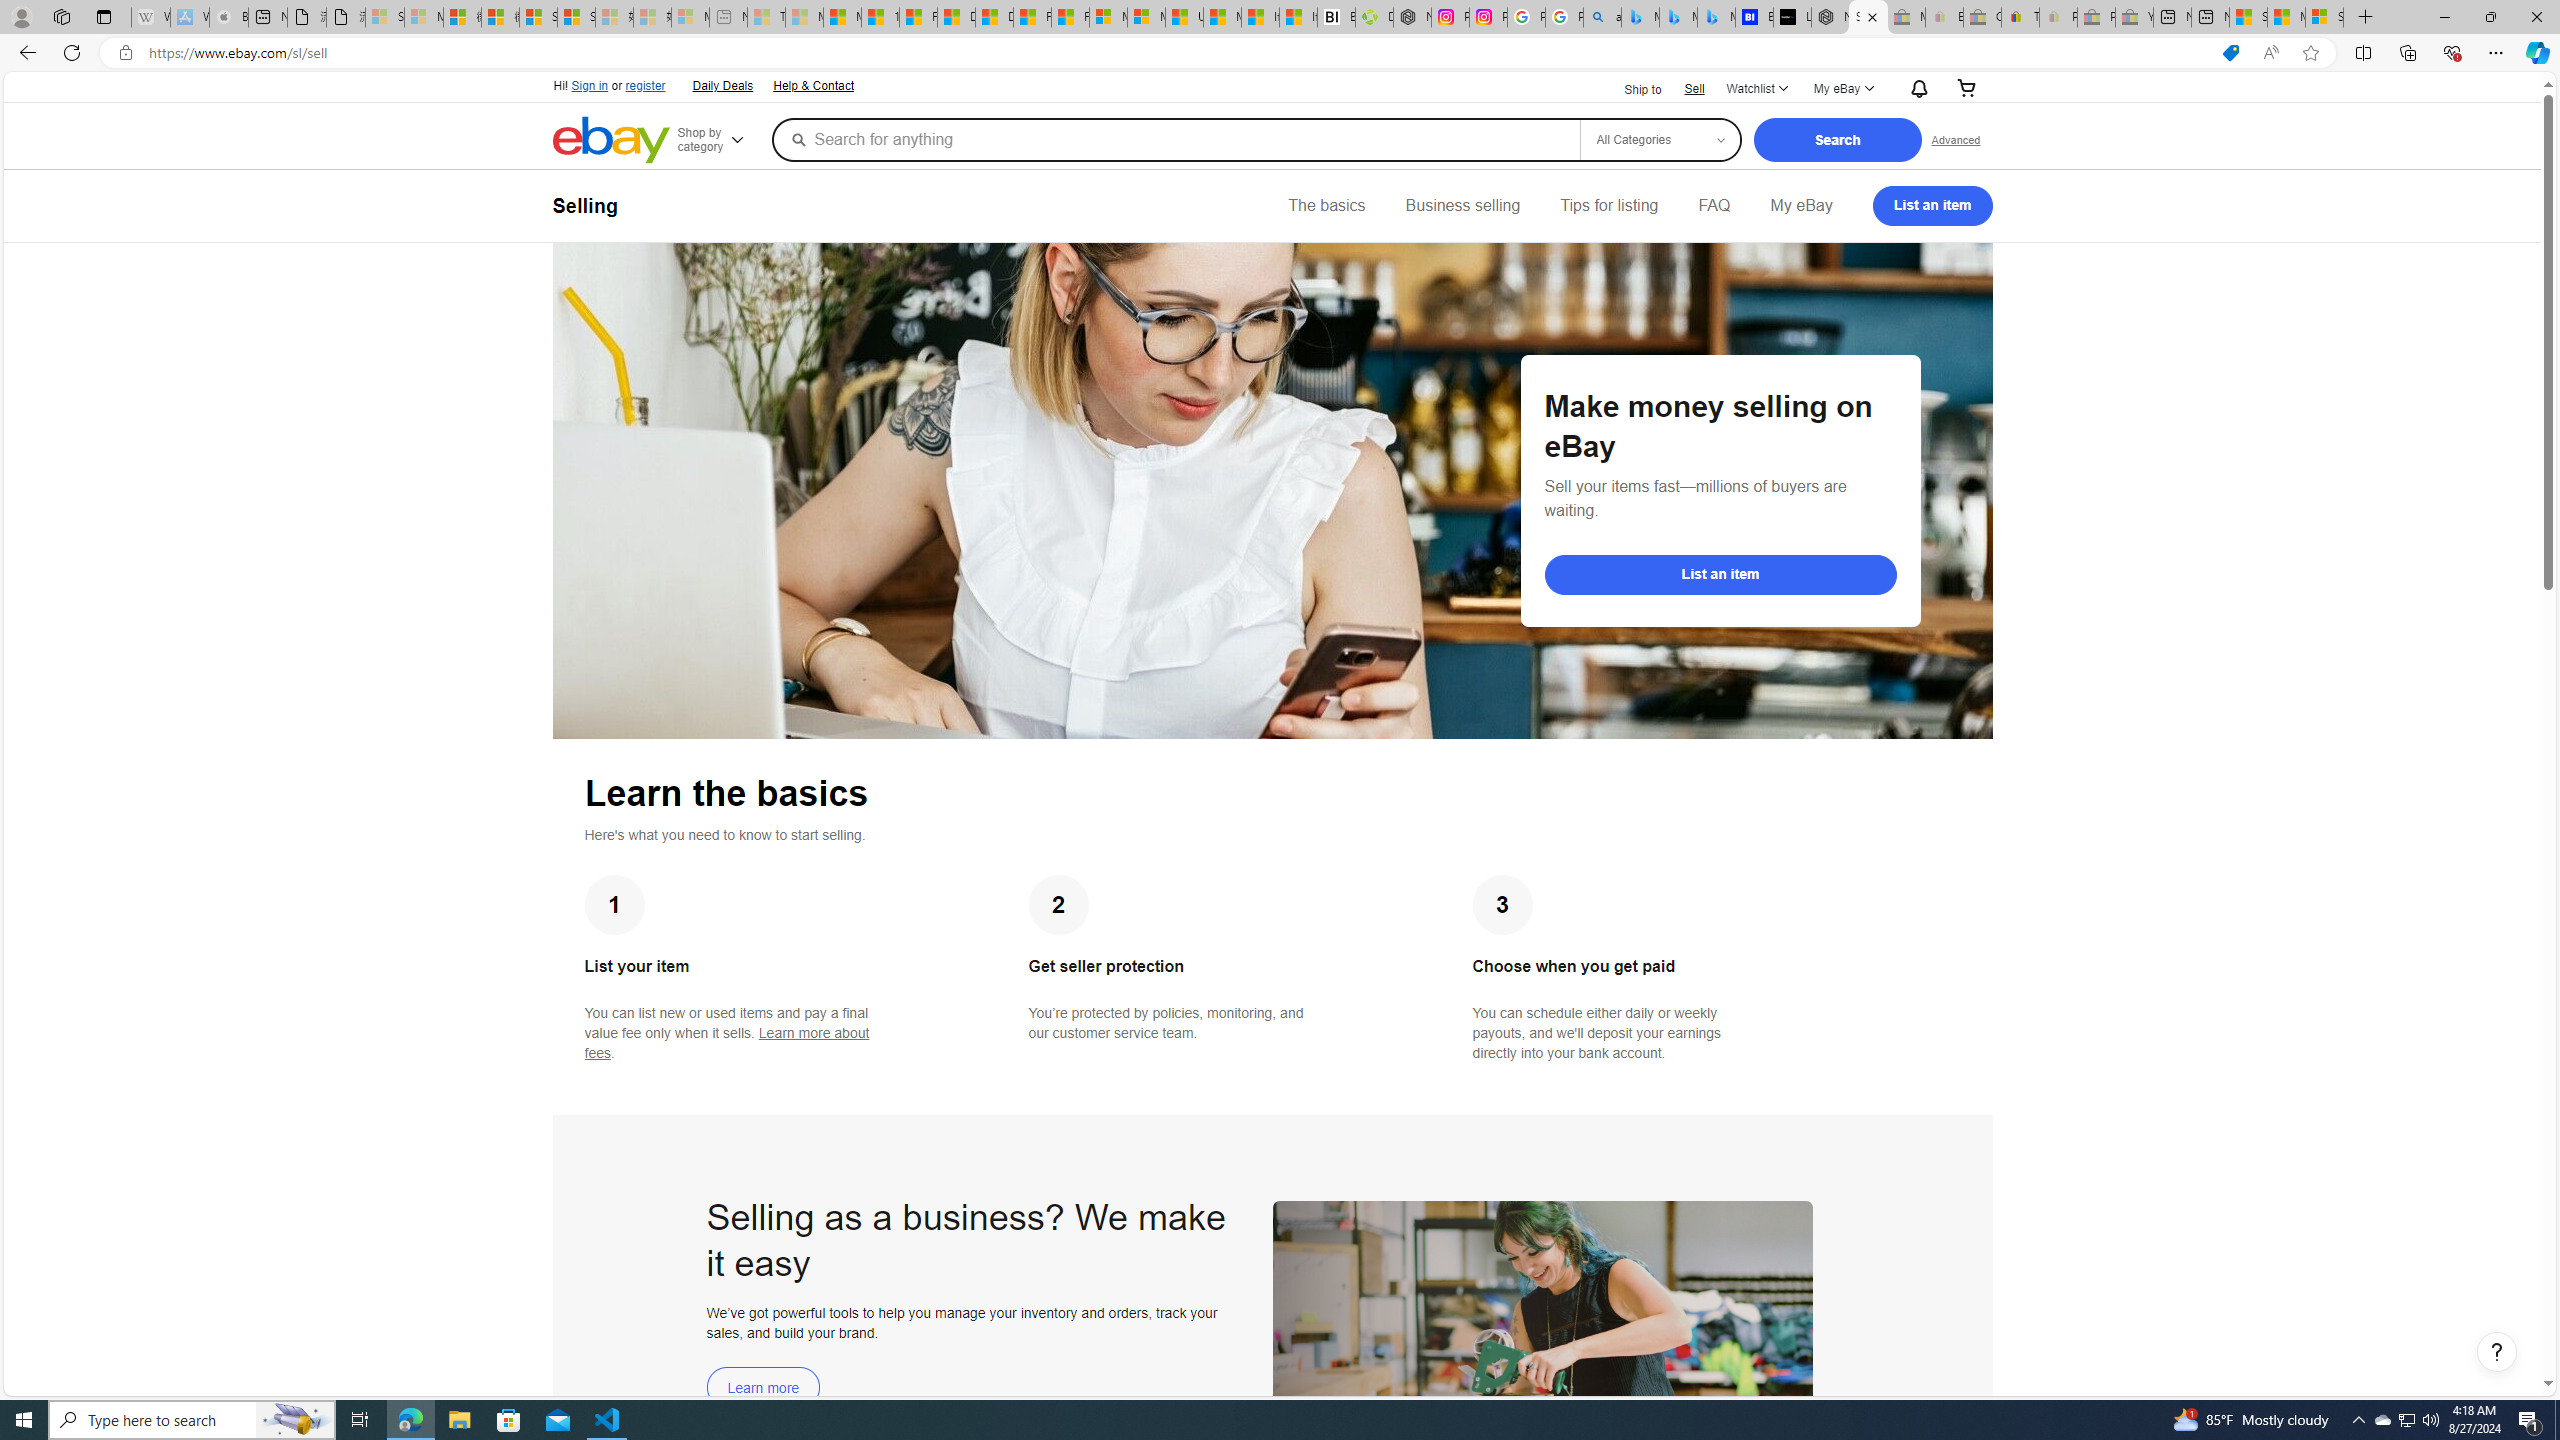 This screenshot has height=1440, width=2560. I want to click on Sign in, so click(590, 86).